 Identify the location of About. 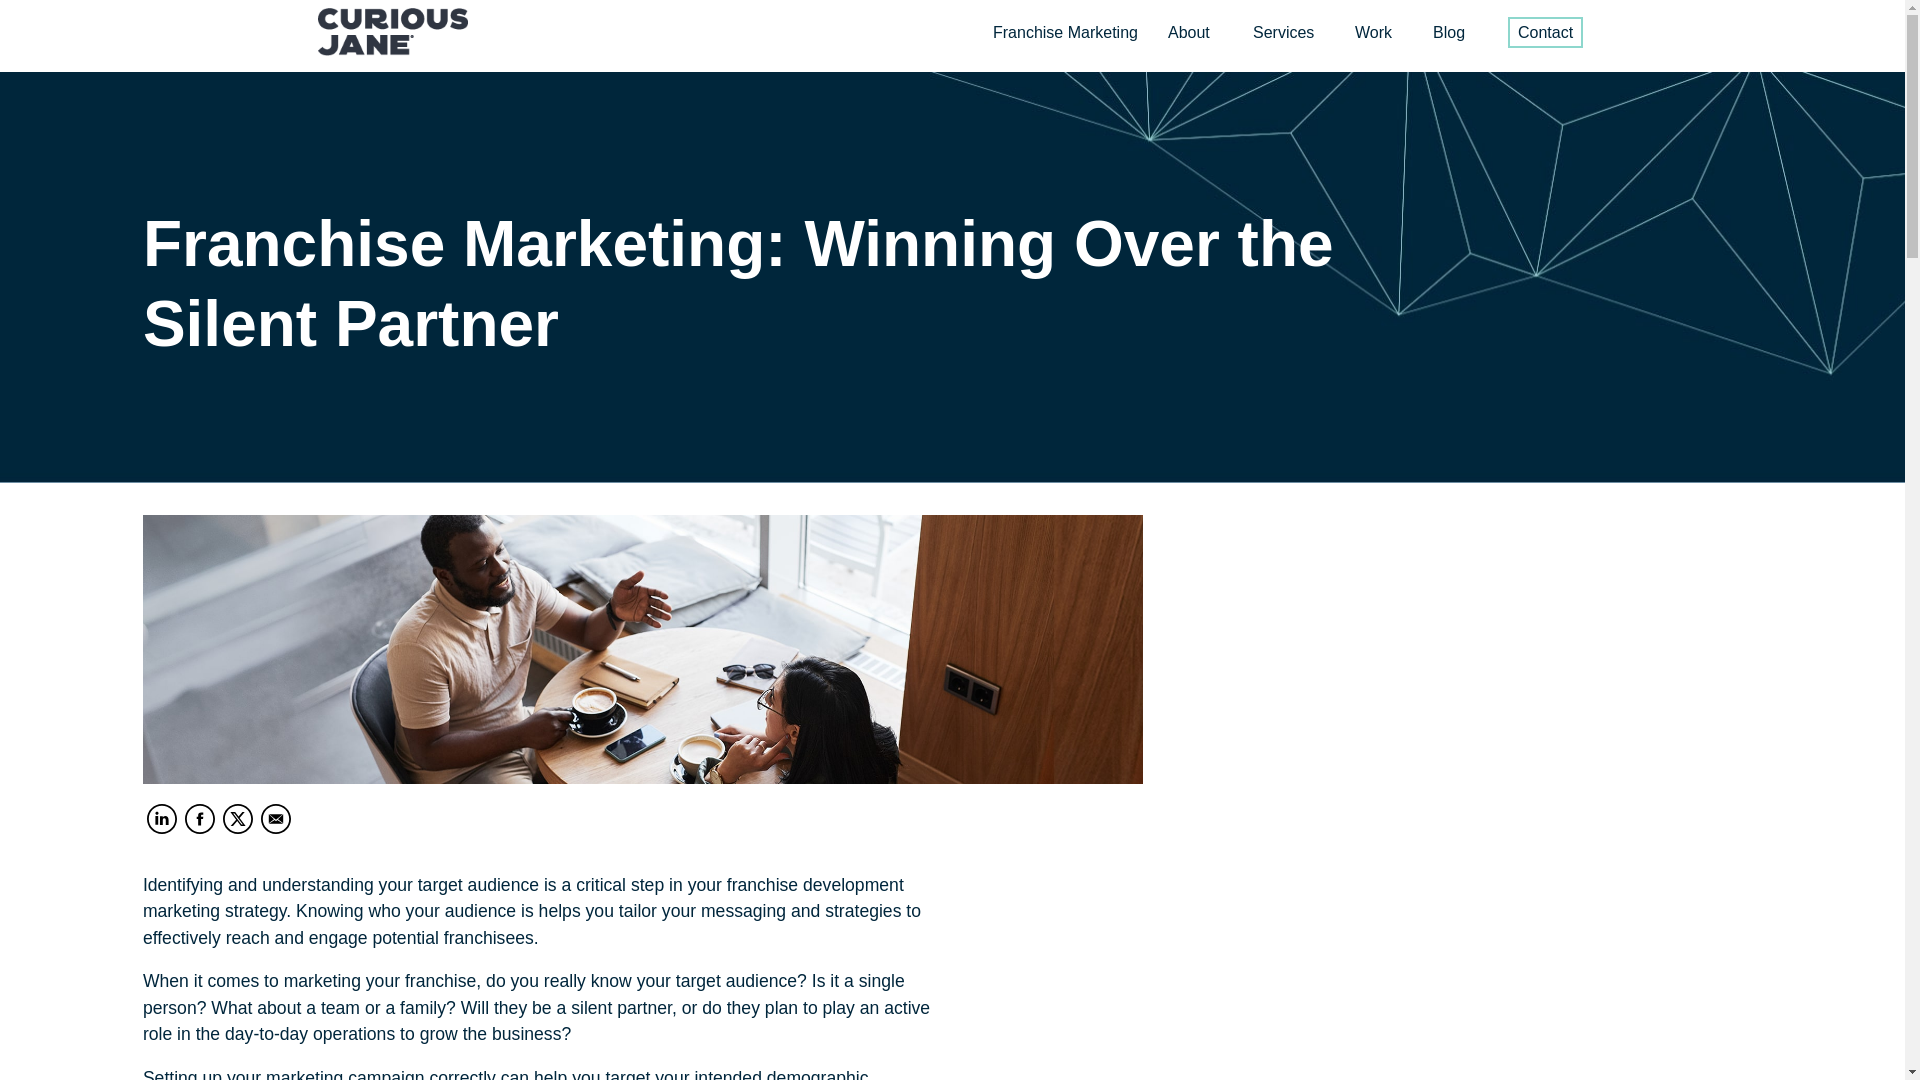
(1188, 32).